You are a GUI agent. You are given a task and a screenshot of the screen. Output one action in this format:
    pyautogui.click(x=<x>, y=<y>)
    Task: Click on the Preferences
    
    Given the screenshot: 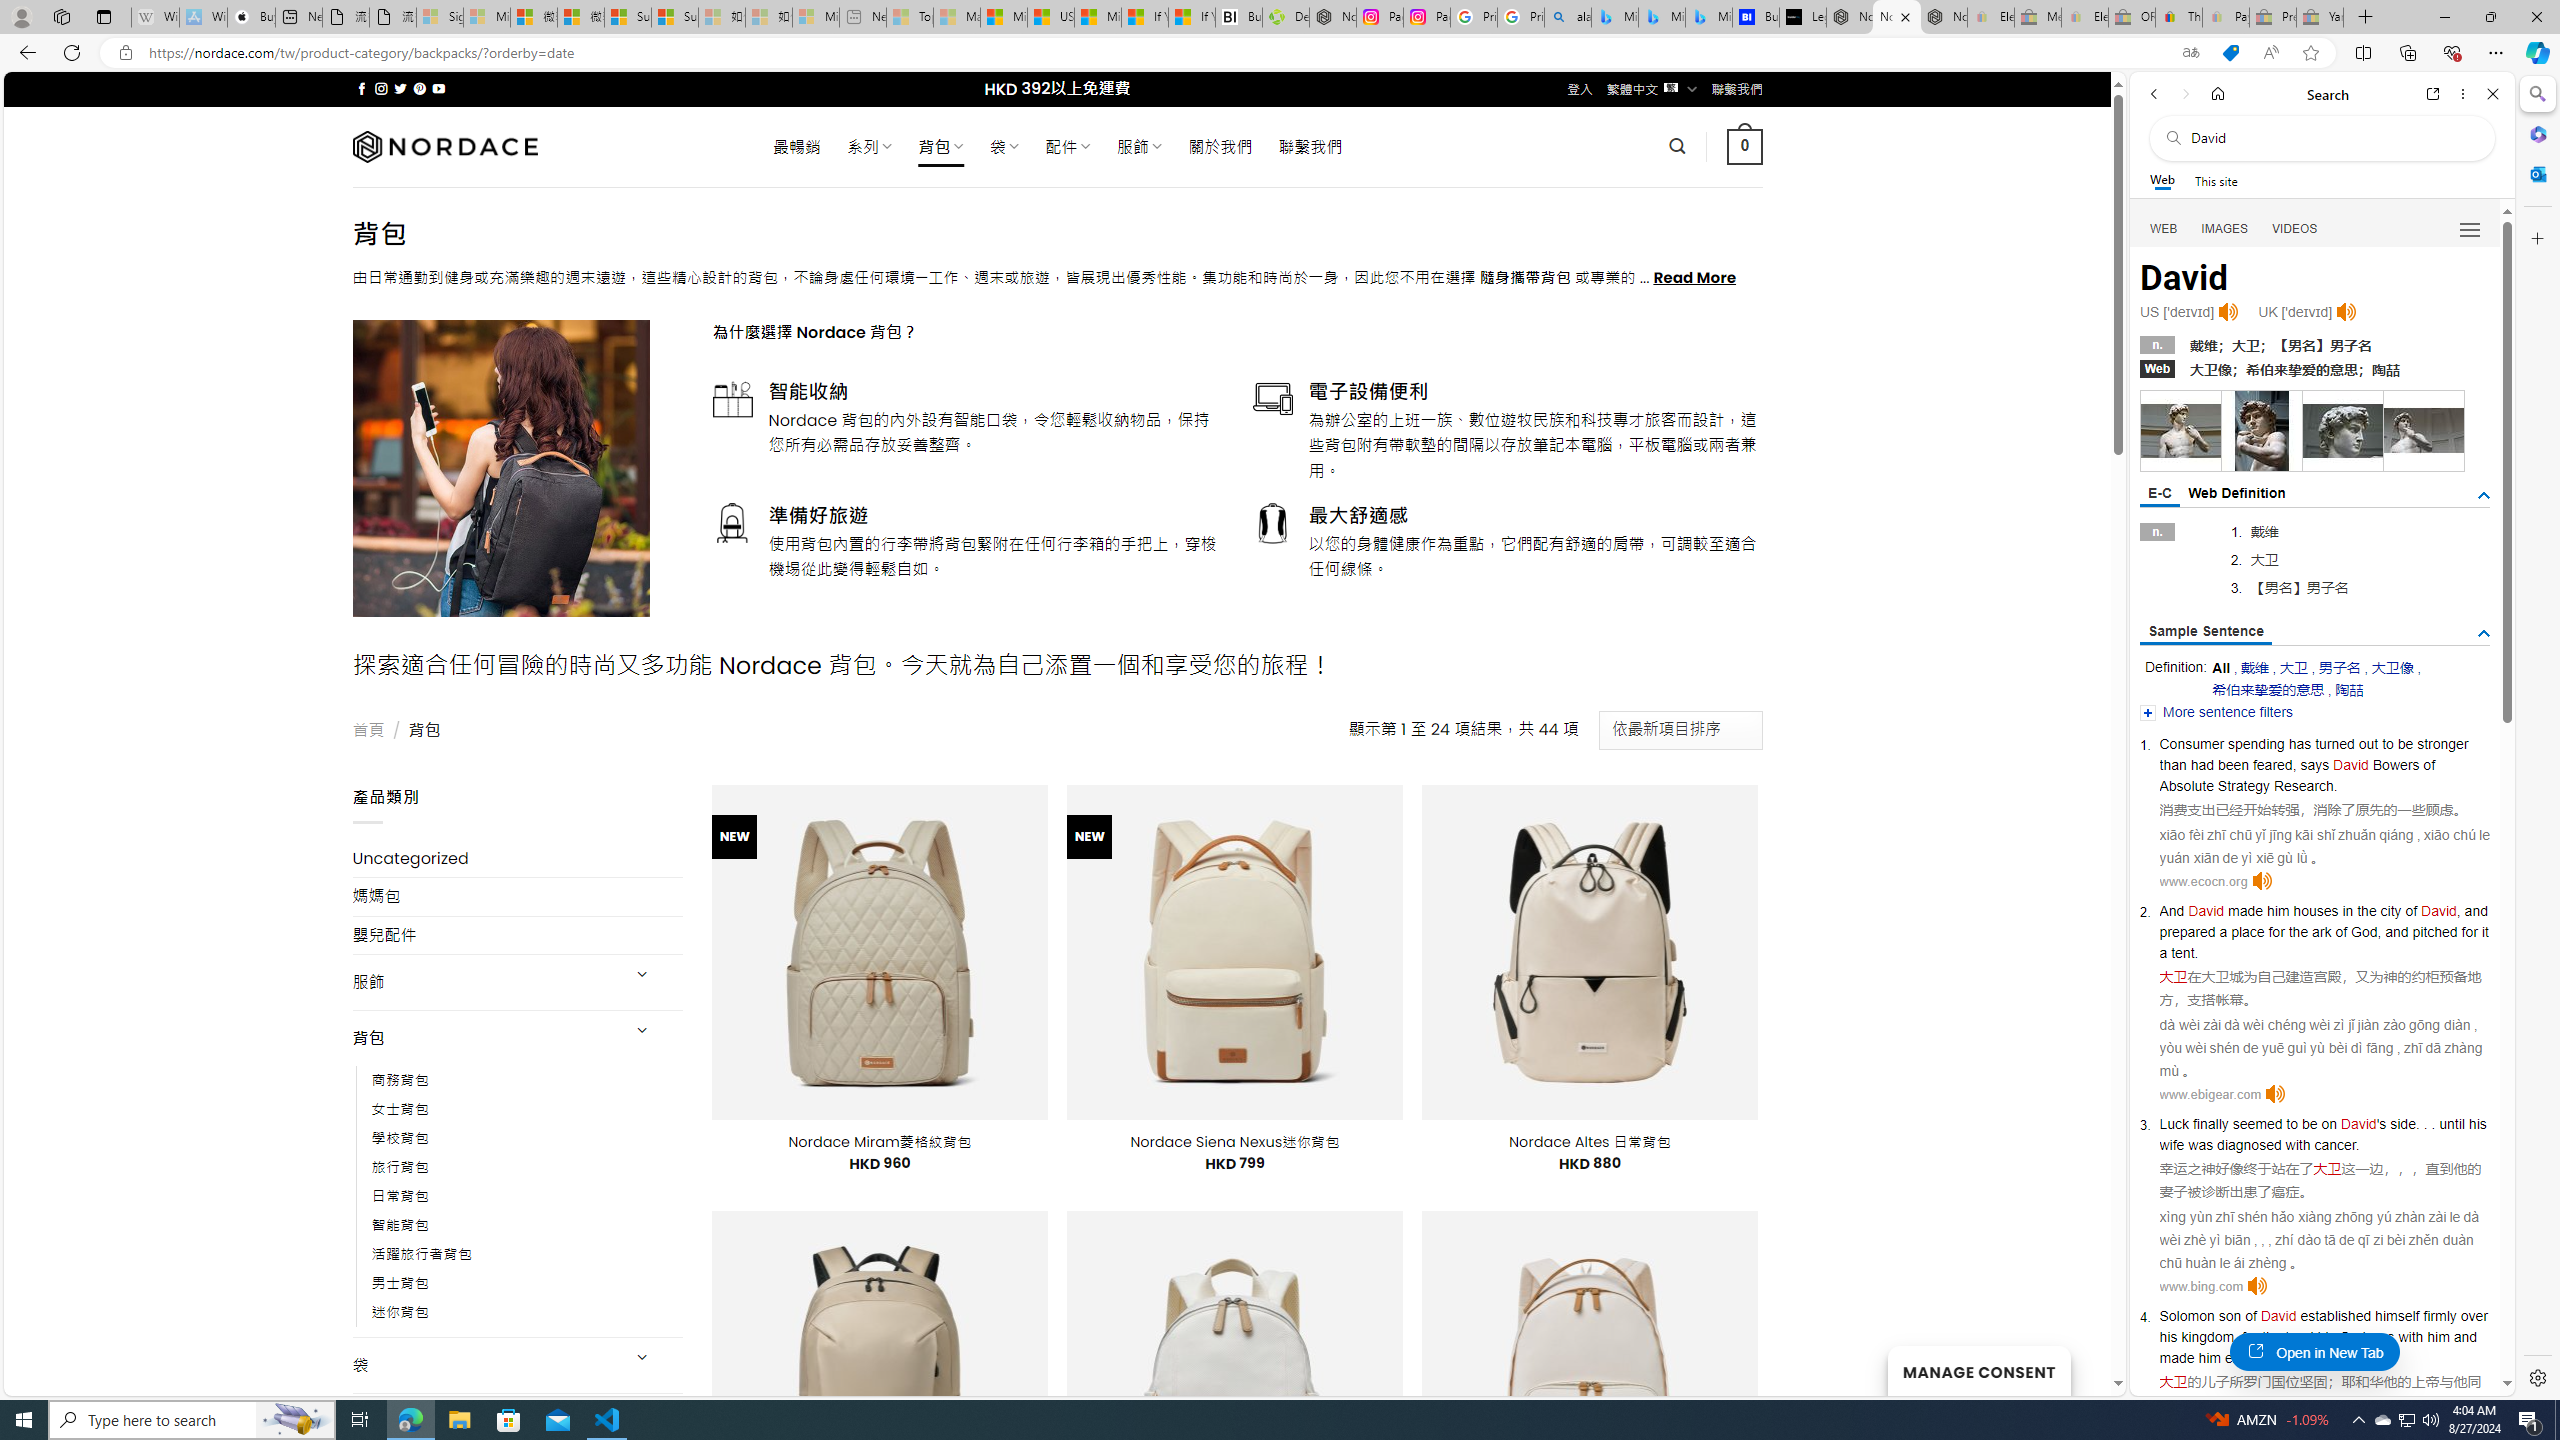 What is the action you would take?
    pyautogui.click(x=2468, y=228)
    